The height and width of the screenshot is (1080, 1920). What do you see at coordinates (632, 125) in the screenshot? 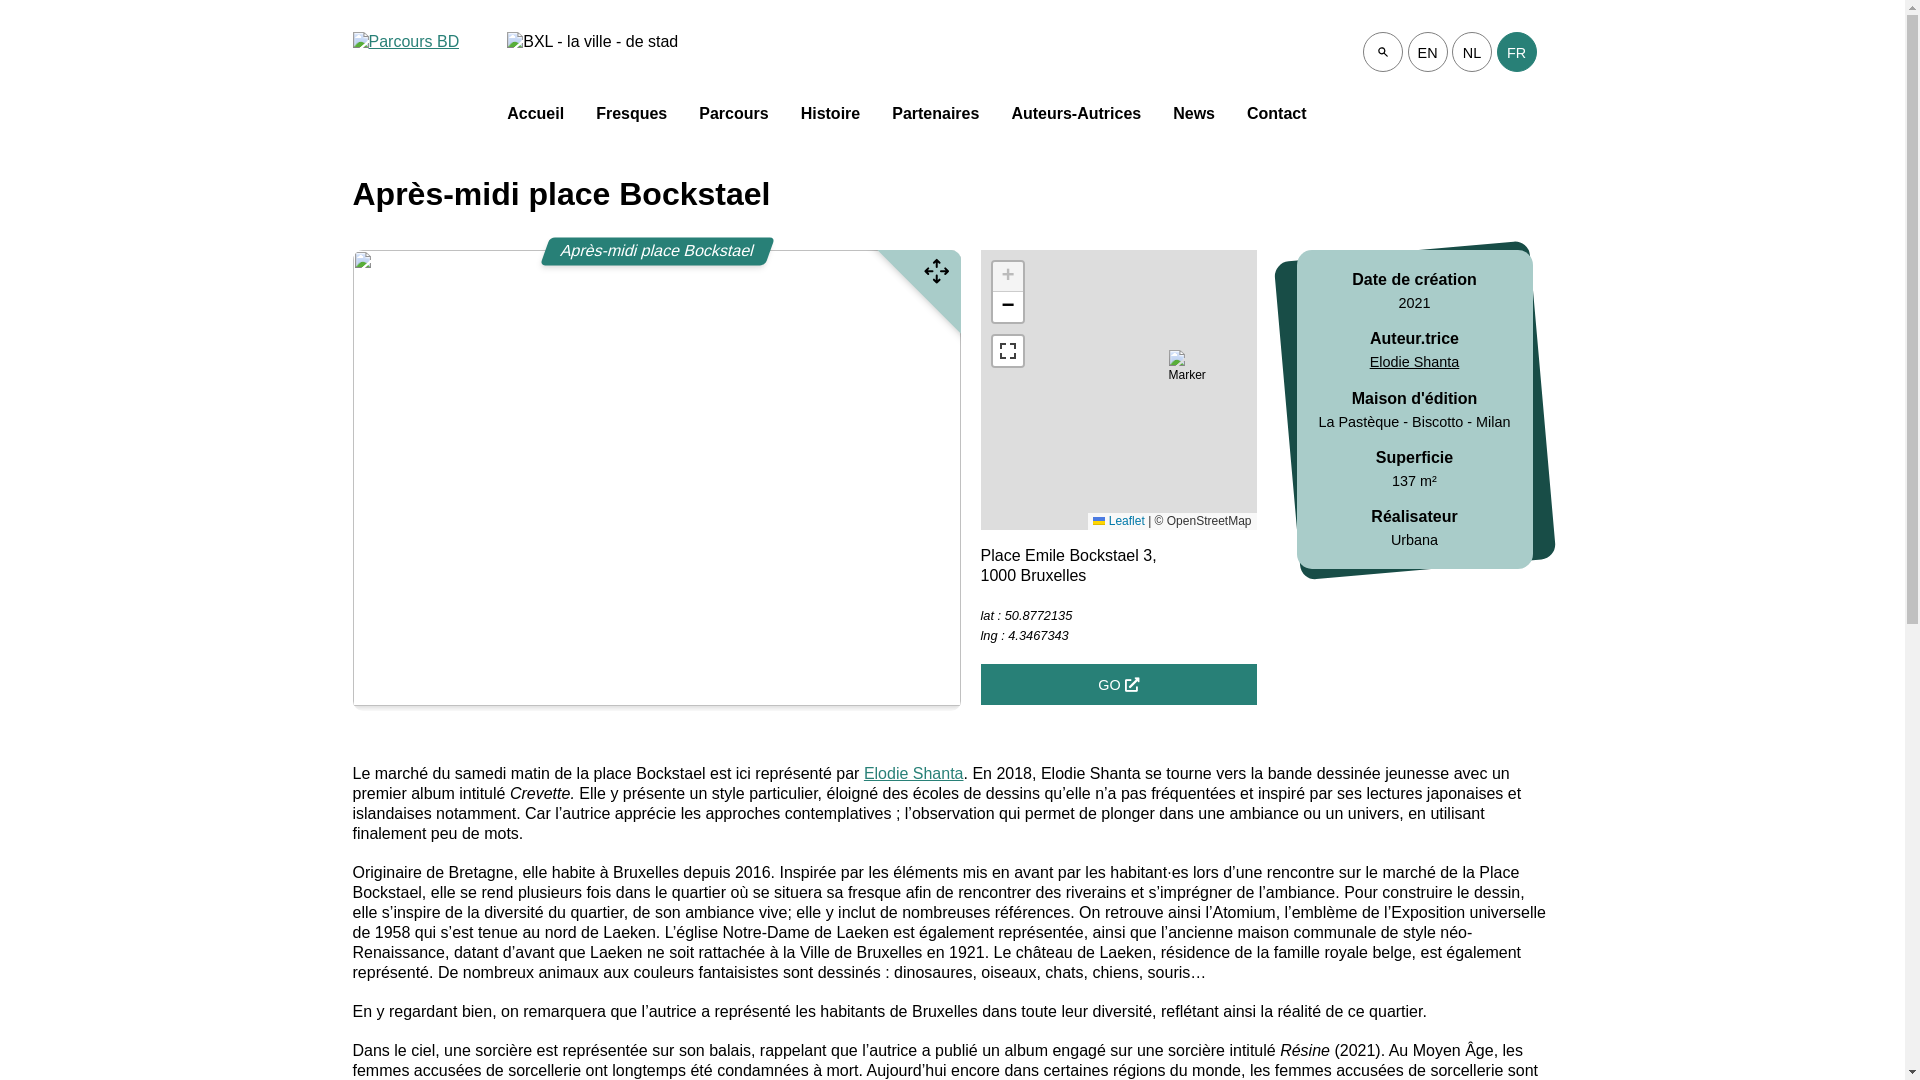
I see `Fresques` at bounding box center [632, 125].